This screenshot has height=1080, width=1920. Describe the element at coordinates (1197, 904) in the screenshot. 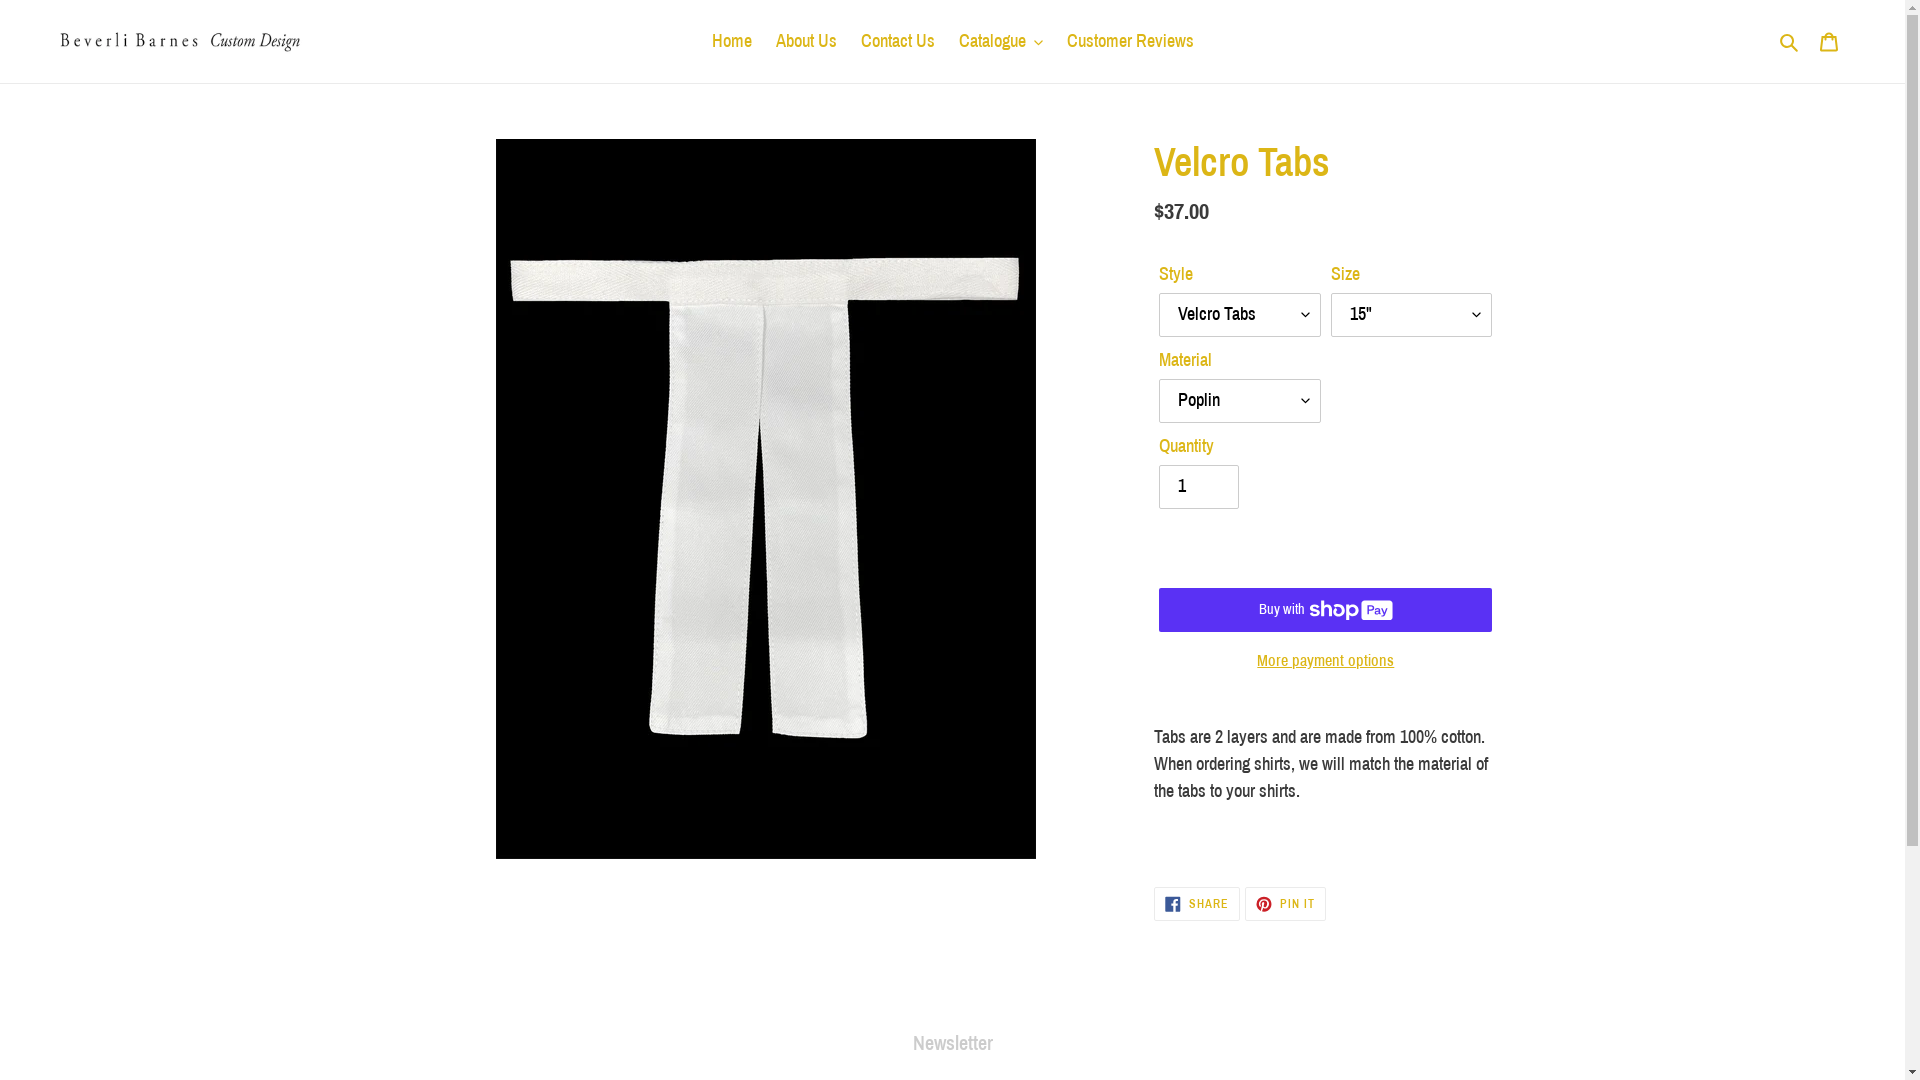

I see `SHARE
SHARE ON FACEBOOK` at that location.